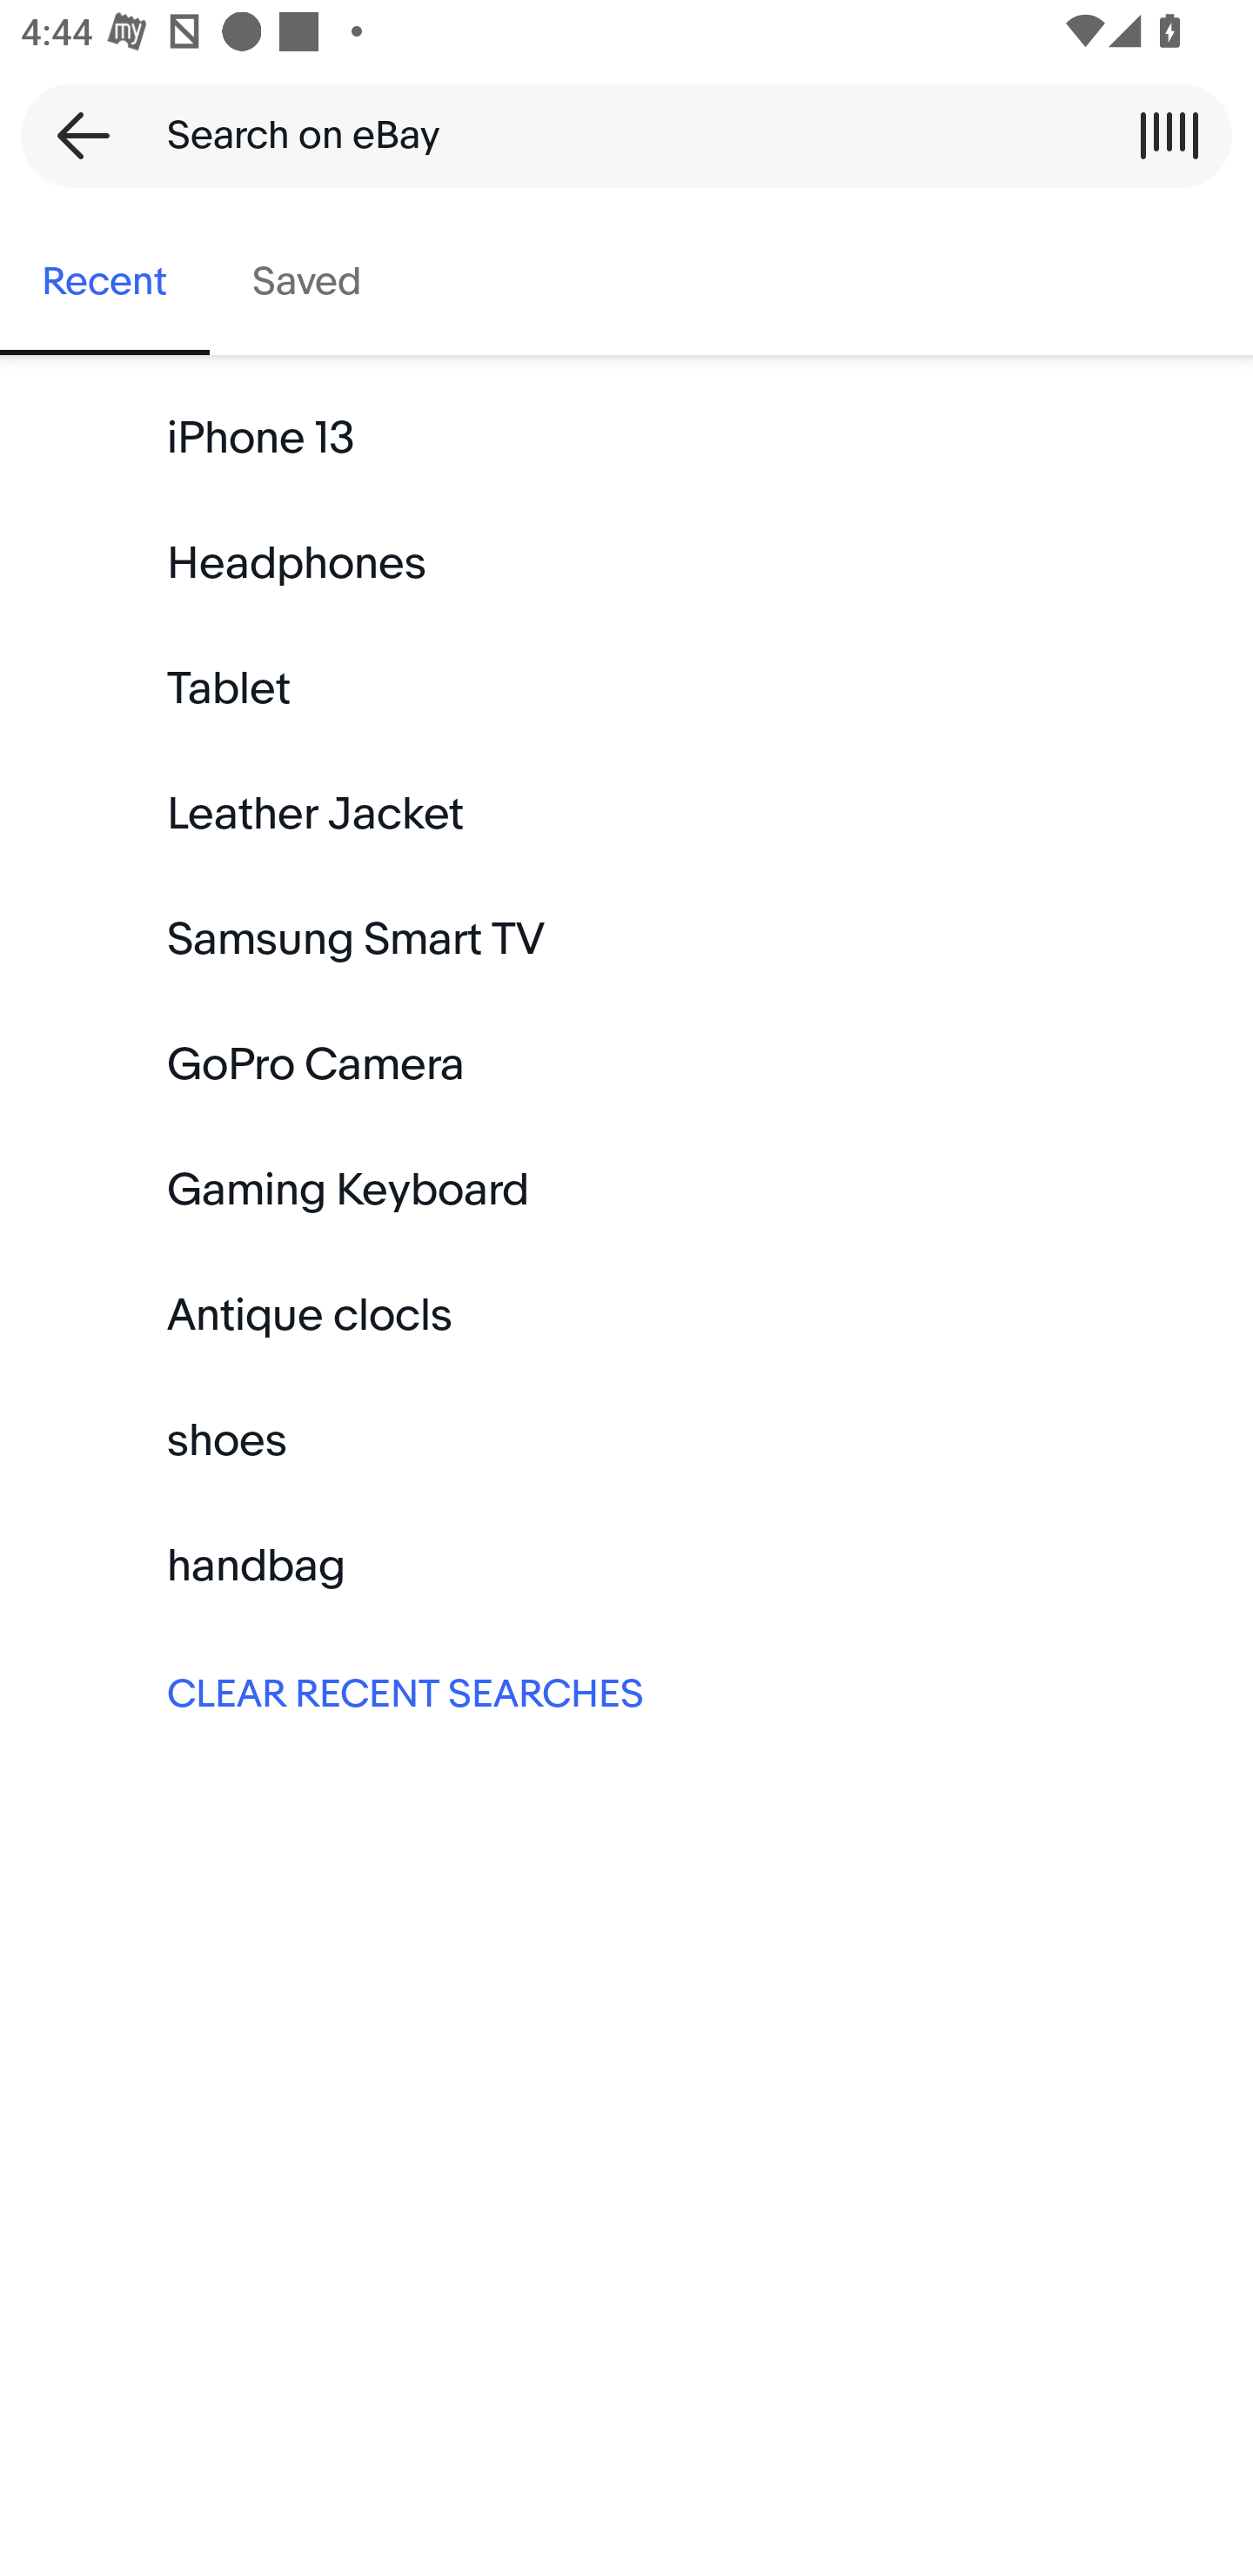 Image resolution: width=1253 pixels, height=2576 pixels. What do you see at coordinates (626, 1441) in the screenshot?
I see `shoes Keyword search shoes:` at bounding box center [626, 1441].